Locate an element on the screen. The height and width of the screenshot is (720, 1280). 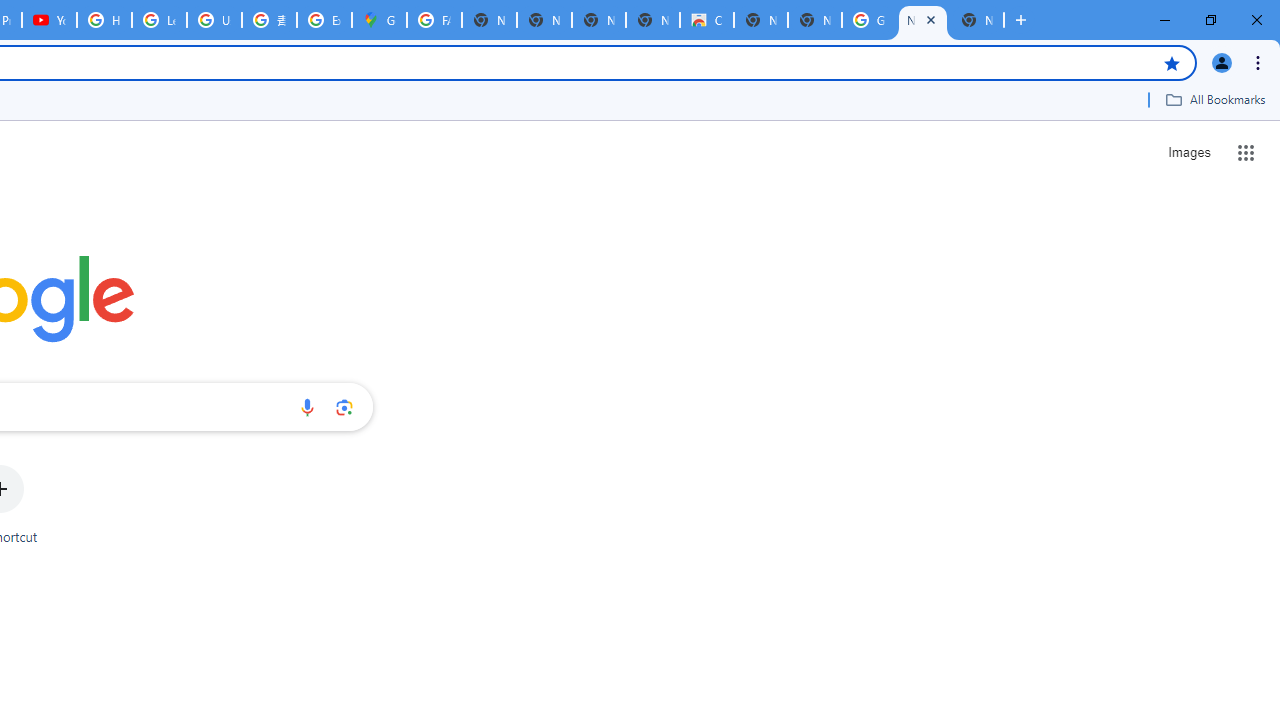
New Tab is located at coordinates (815, 20).